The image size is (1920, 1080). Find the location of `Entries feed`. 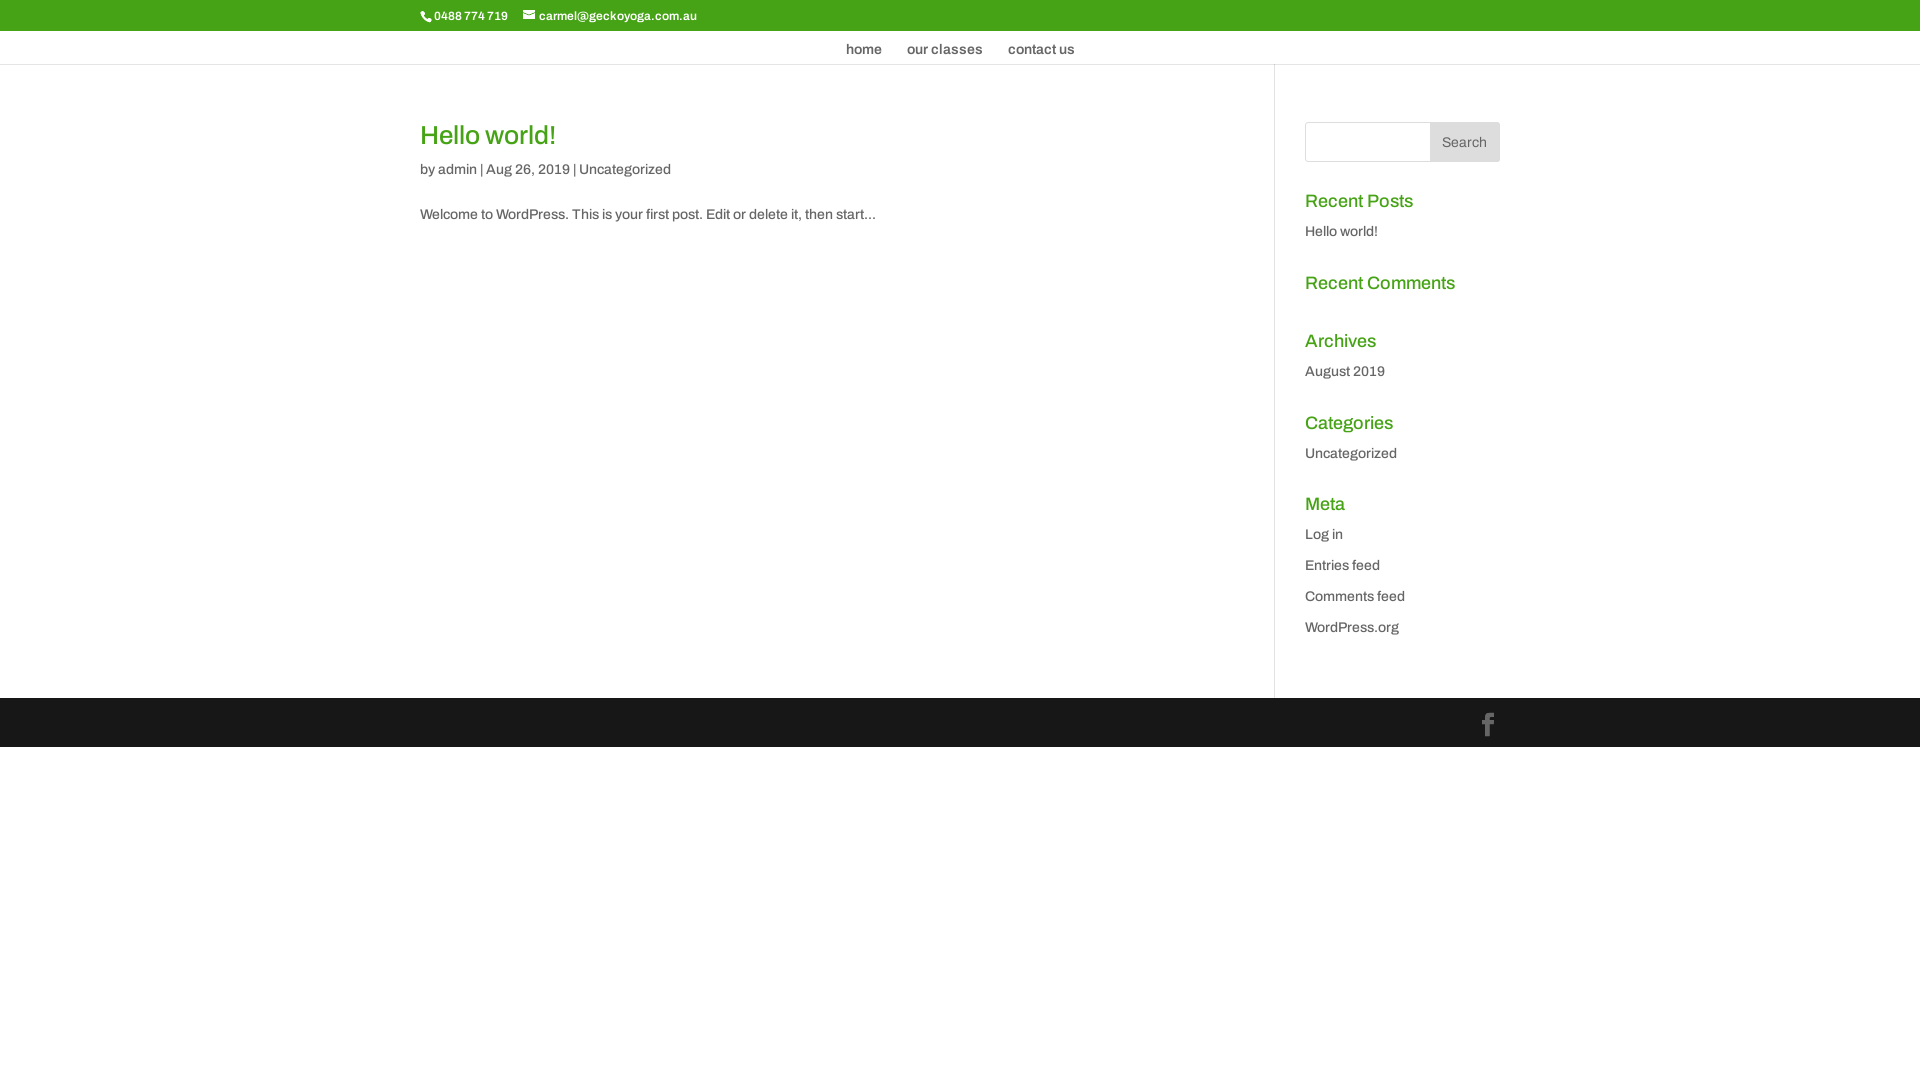

Entries feed is located at coordinates (1342, 566).